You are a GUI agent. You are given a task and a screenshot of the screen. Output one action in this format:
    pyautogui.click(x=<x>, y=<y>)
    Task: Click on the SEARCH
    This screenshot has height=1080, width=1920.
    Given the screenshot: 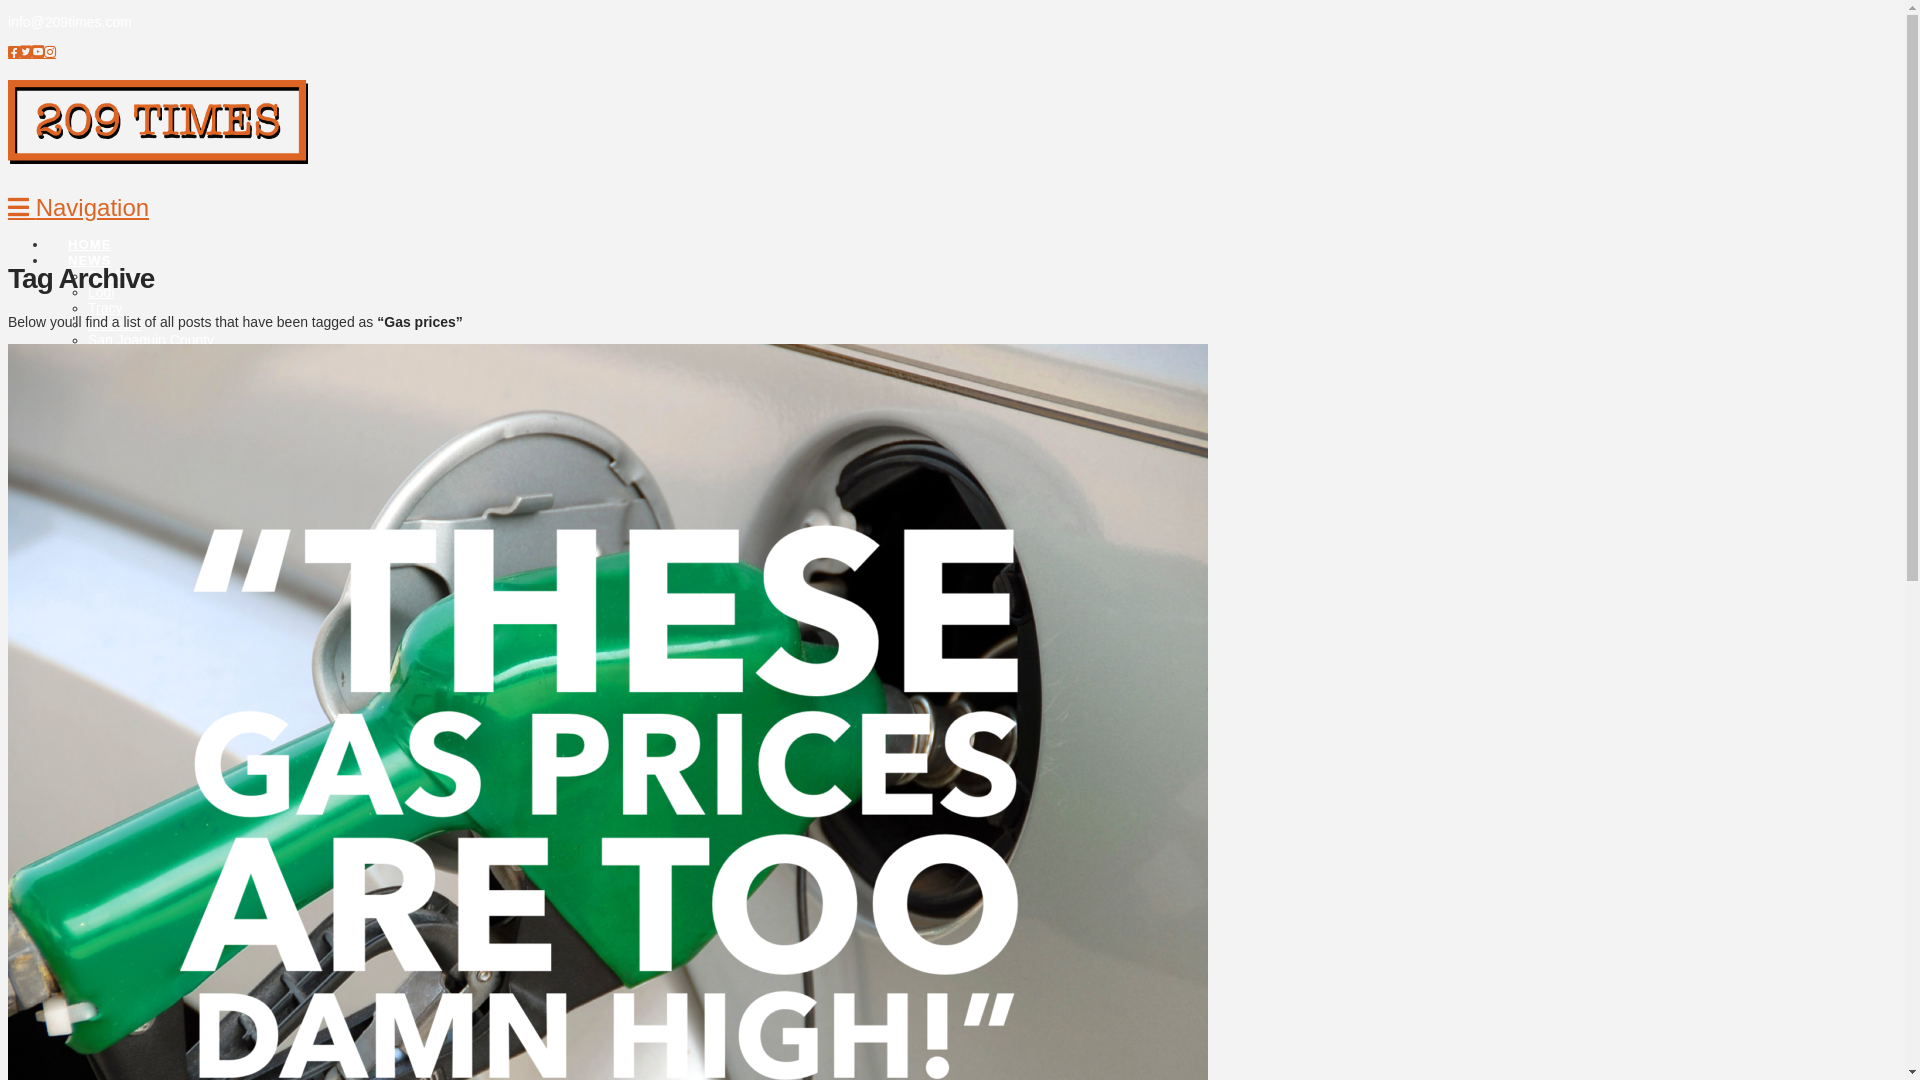 What is the action you would take?
    pyautogui.click(x=92, y=898)
    